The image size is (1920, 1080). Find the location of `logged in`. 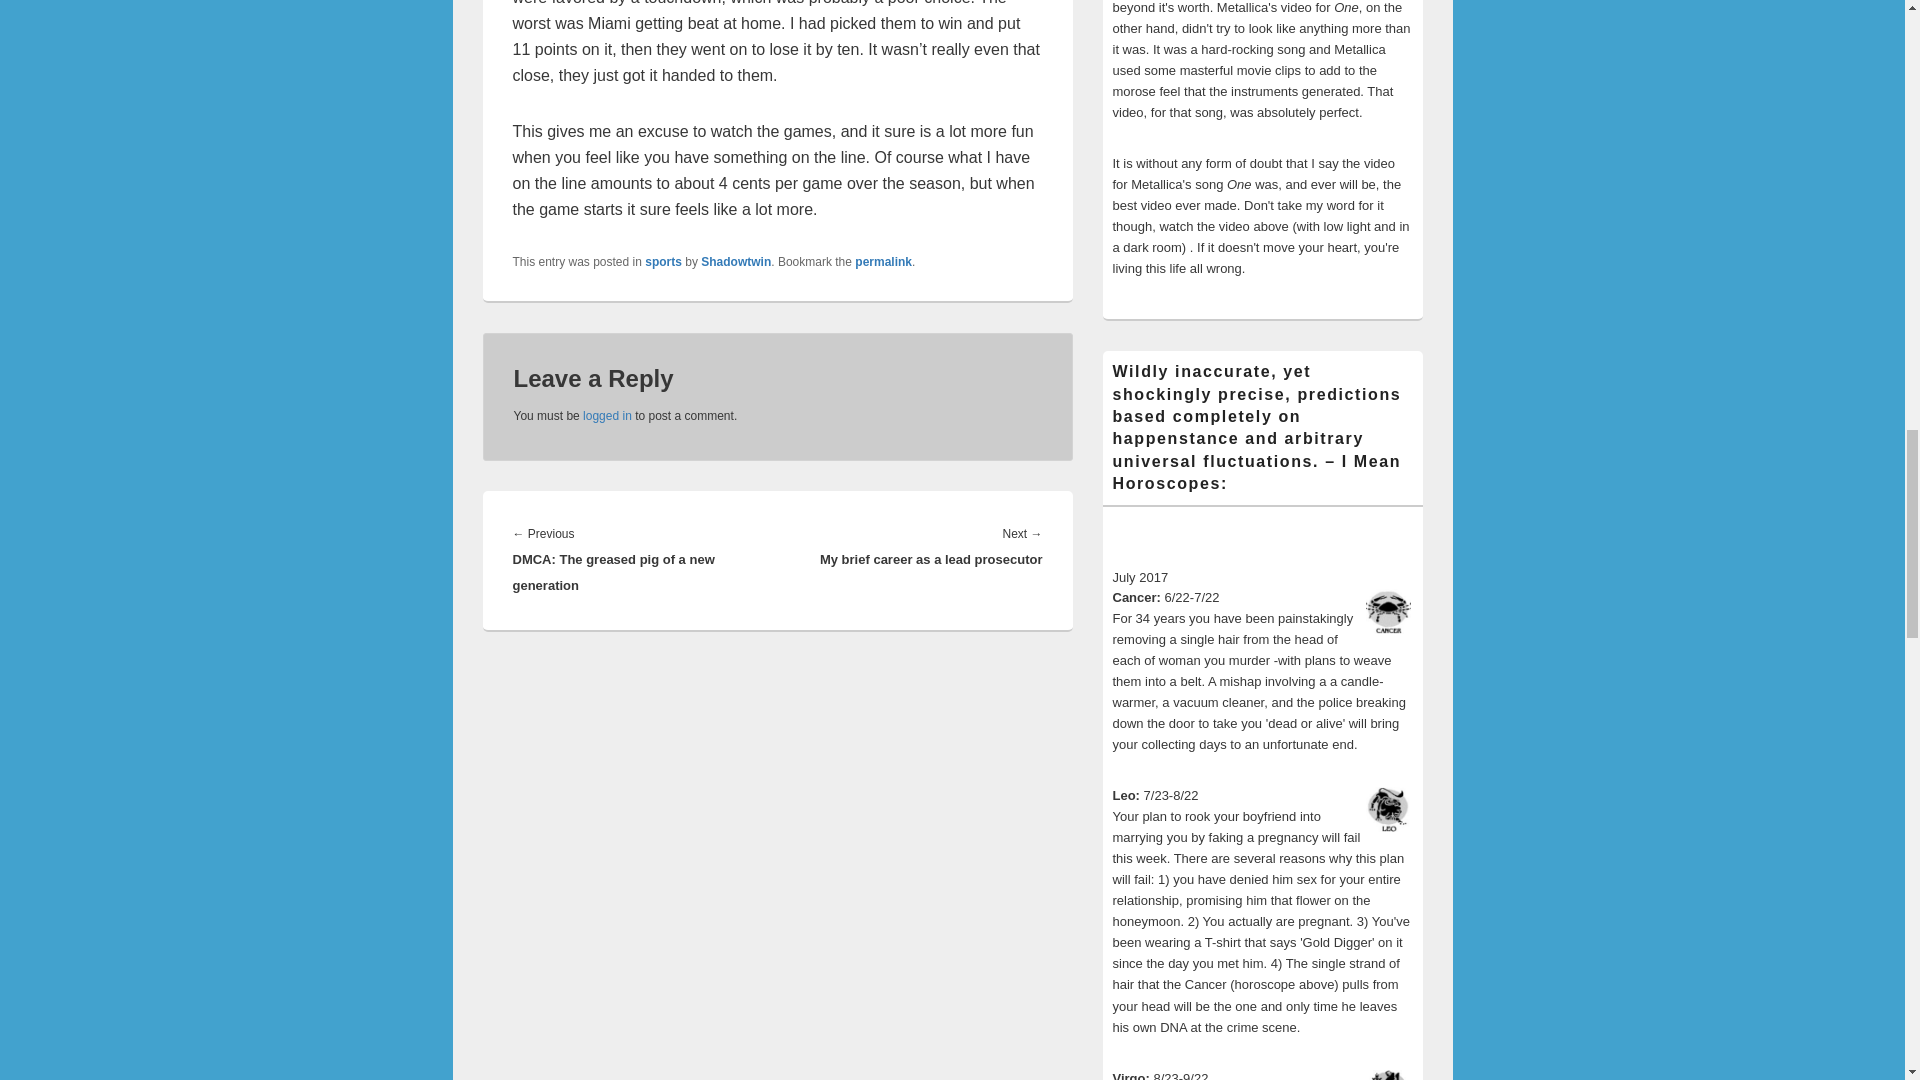

logged in is located at coordinates (607, 416).